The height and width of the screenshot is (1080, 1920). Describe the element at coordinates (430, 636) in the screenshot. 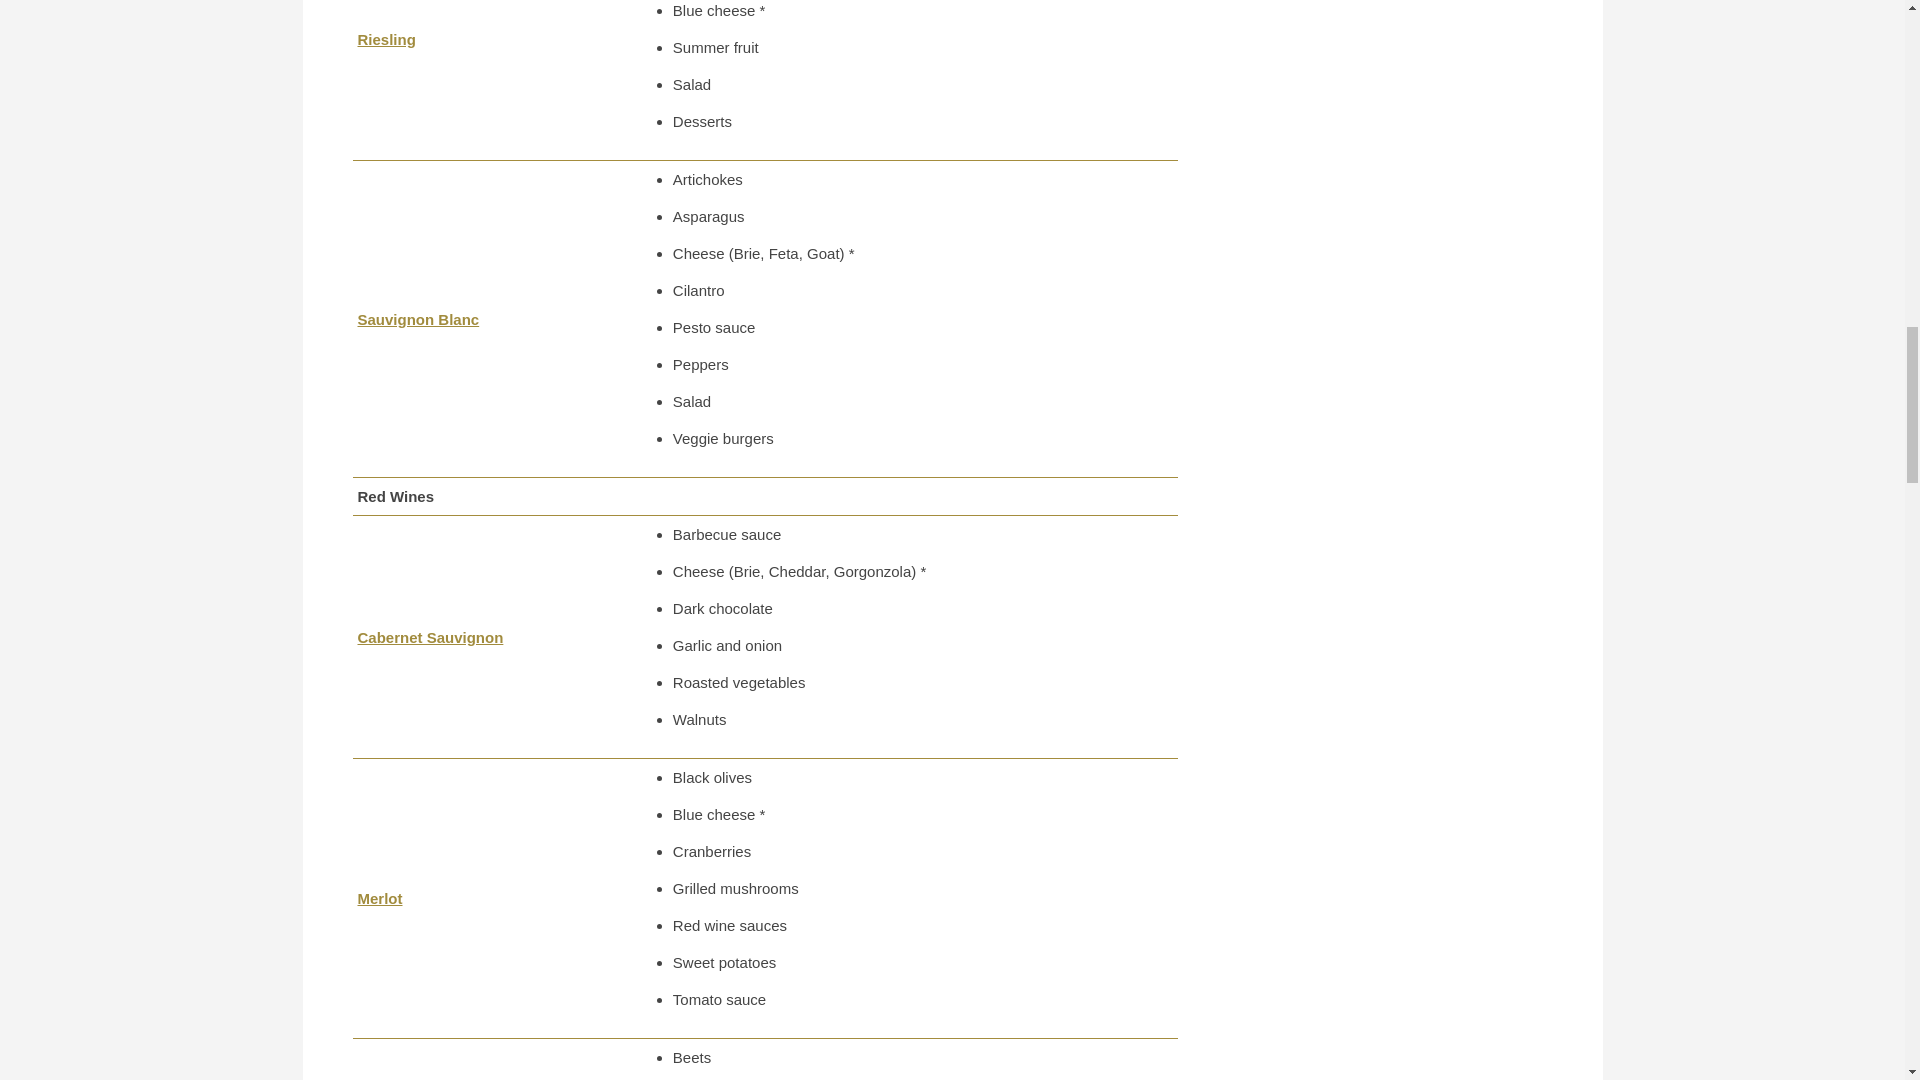

I see `Cabernet Sauvignon` at that location.